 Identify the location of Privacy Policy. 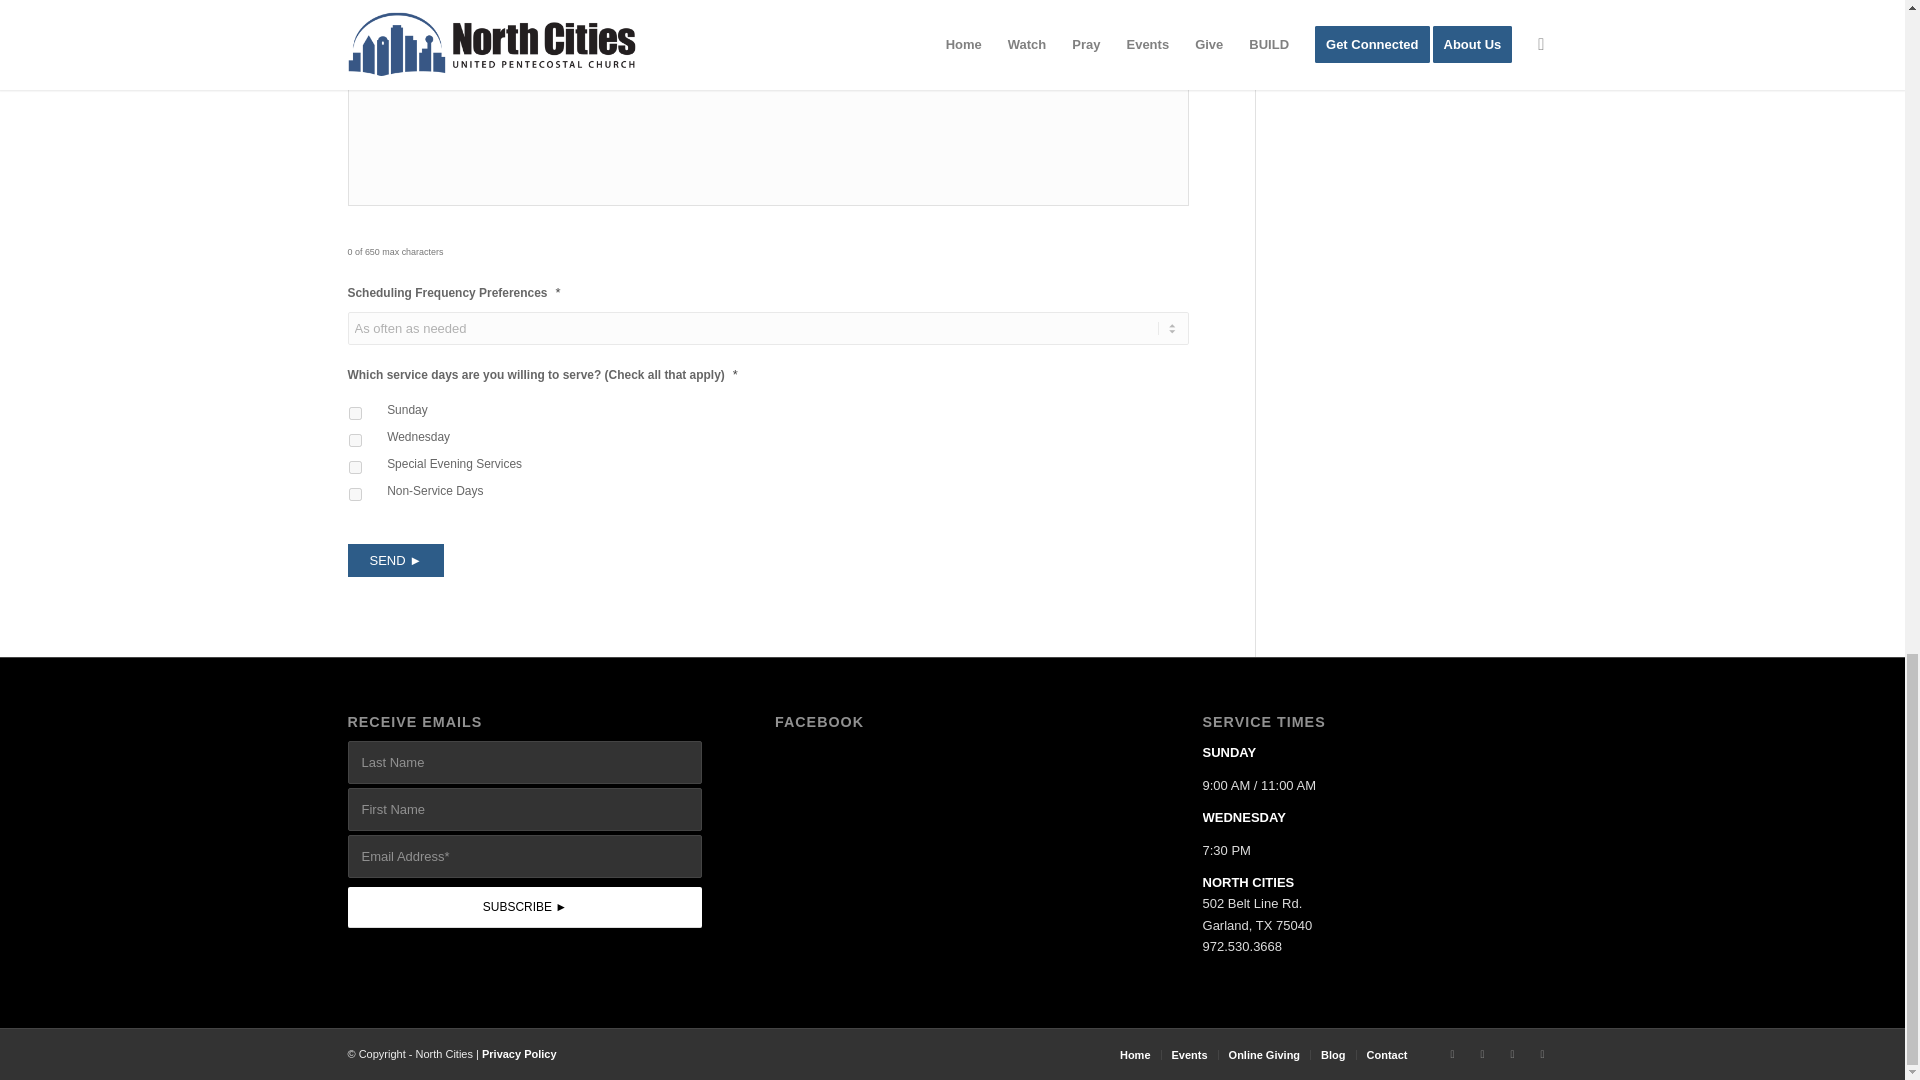
(518, 1053).